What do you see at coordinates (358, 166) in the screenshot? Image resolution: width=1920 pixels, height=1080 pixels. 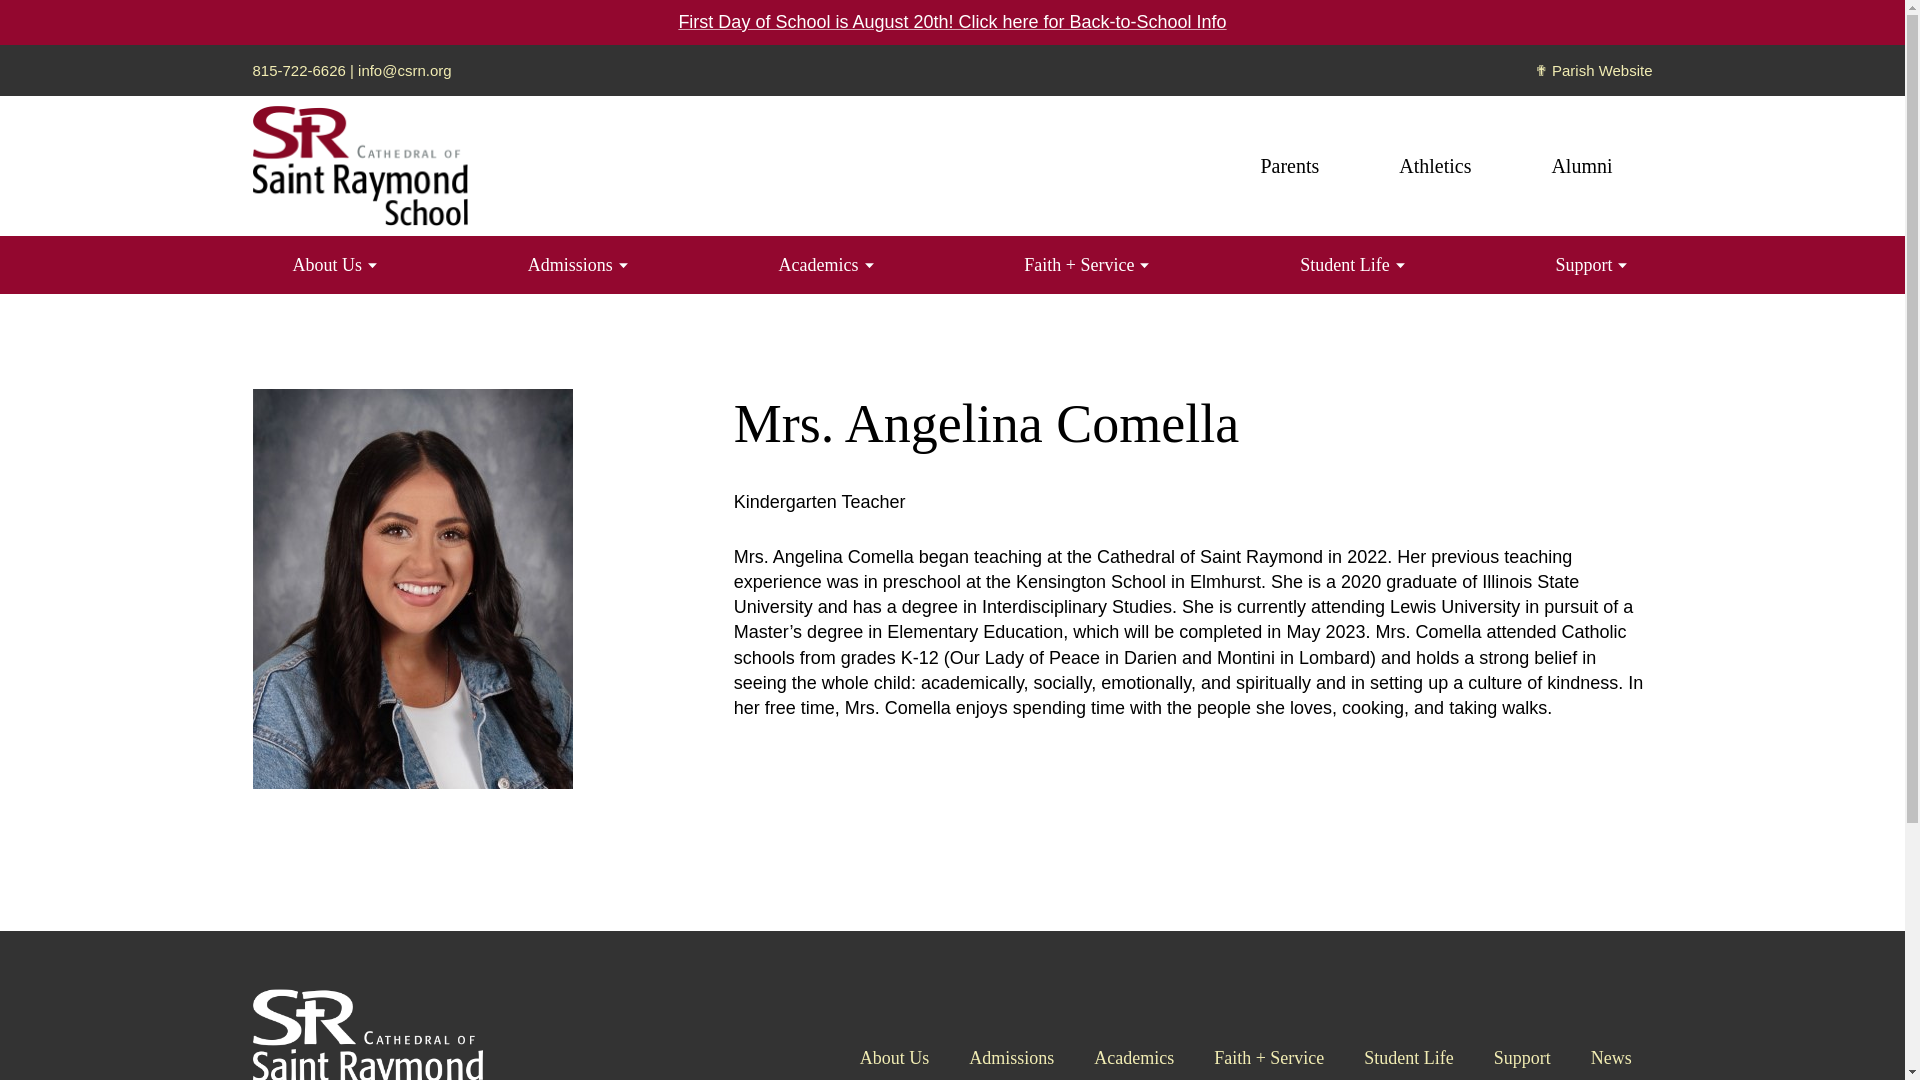 I see `Cathedral of Saint Raymond School` at bounding box center [358, 166].